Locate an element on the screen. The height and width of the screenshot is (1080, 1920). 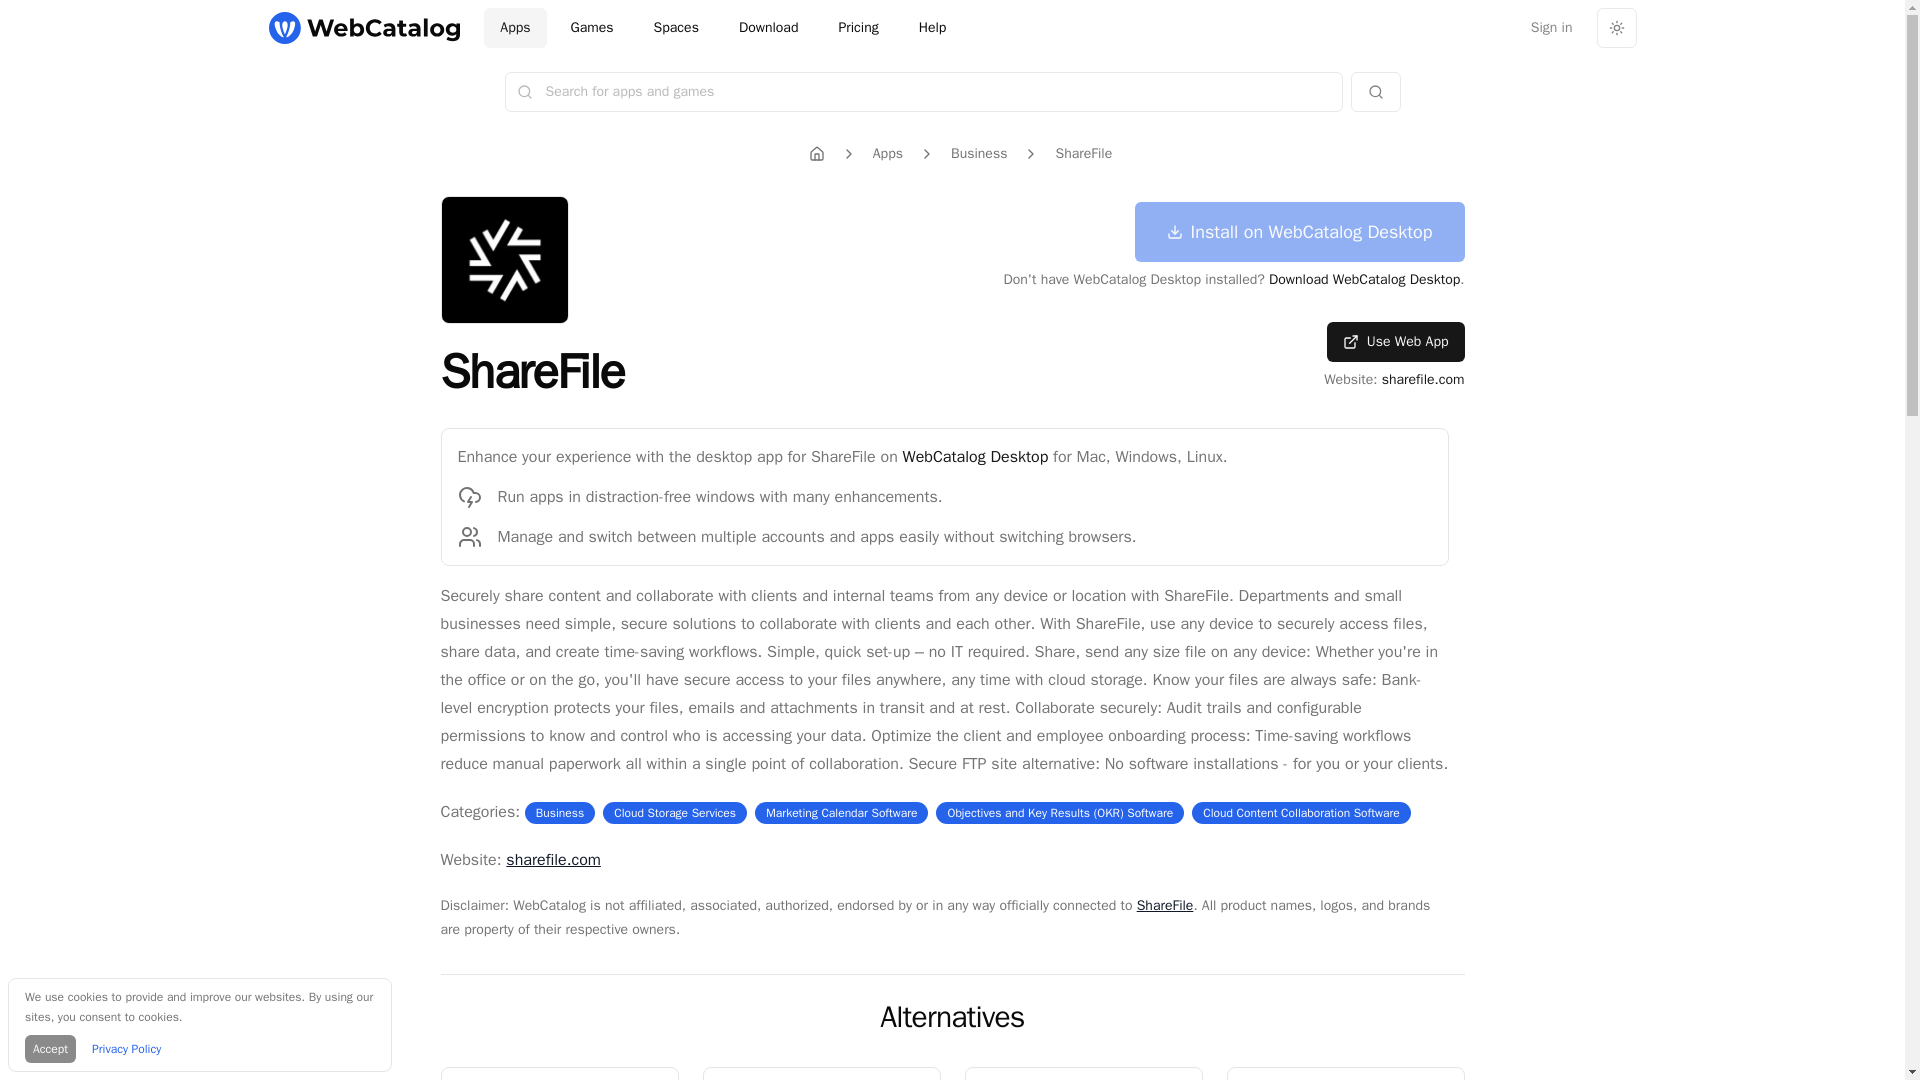
Marketing Calendar Software is located at coordinates (842, 812).